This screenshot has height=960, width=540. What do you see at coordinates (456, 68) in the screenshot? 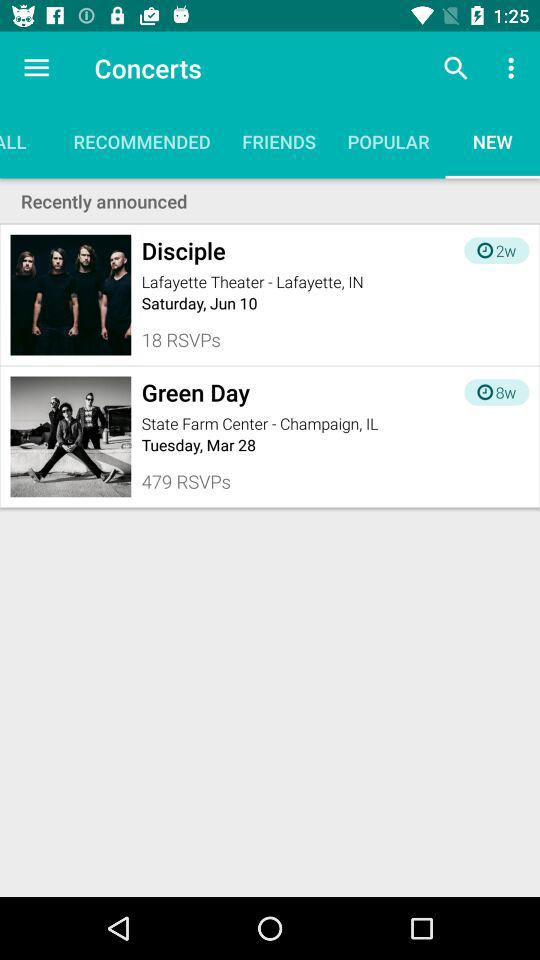
I see `select icon to the right of the concerts item` at bounding box center [456, 68].